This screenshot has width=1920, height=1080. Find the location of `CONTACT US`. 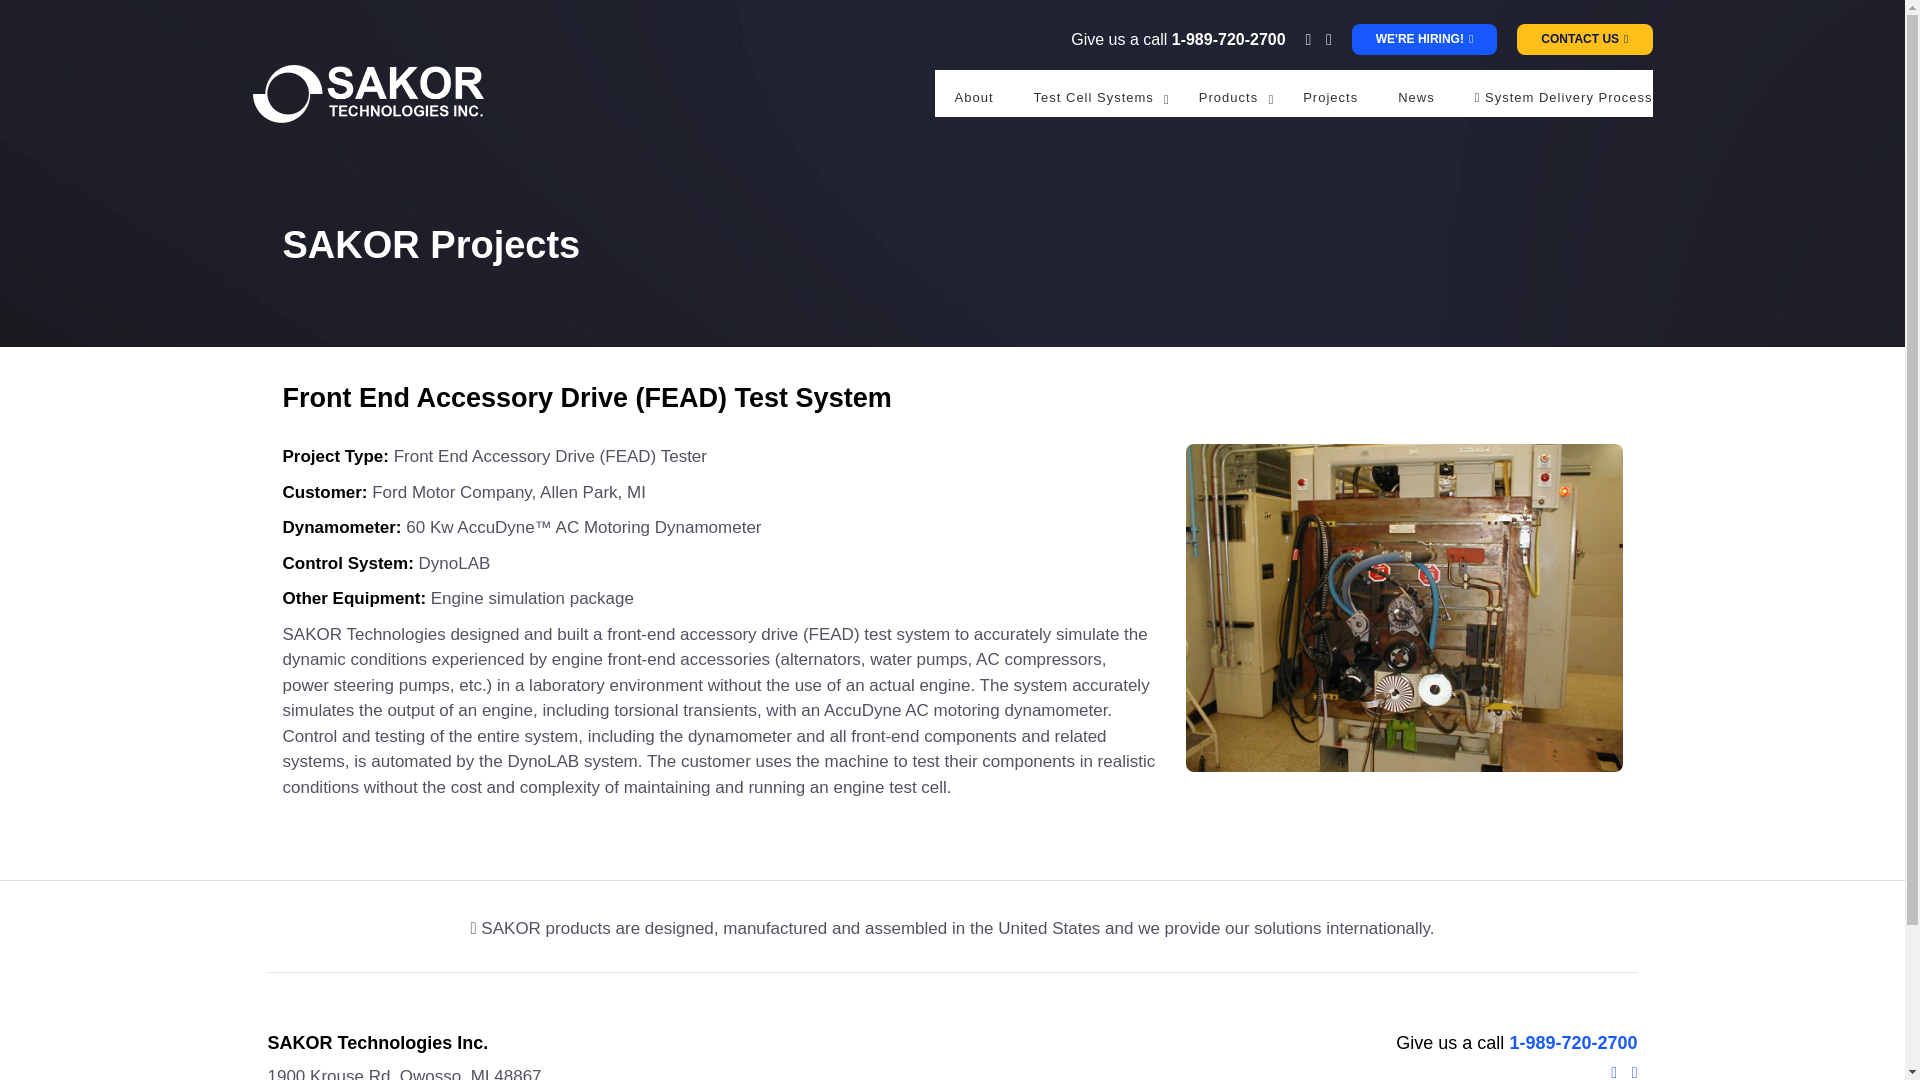

CONTACT US is located at coordinates (1584, 39).